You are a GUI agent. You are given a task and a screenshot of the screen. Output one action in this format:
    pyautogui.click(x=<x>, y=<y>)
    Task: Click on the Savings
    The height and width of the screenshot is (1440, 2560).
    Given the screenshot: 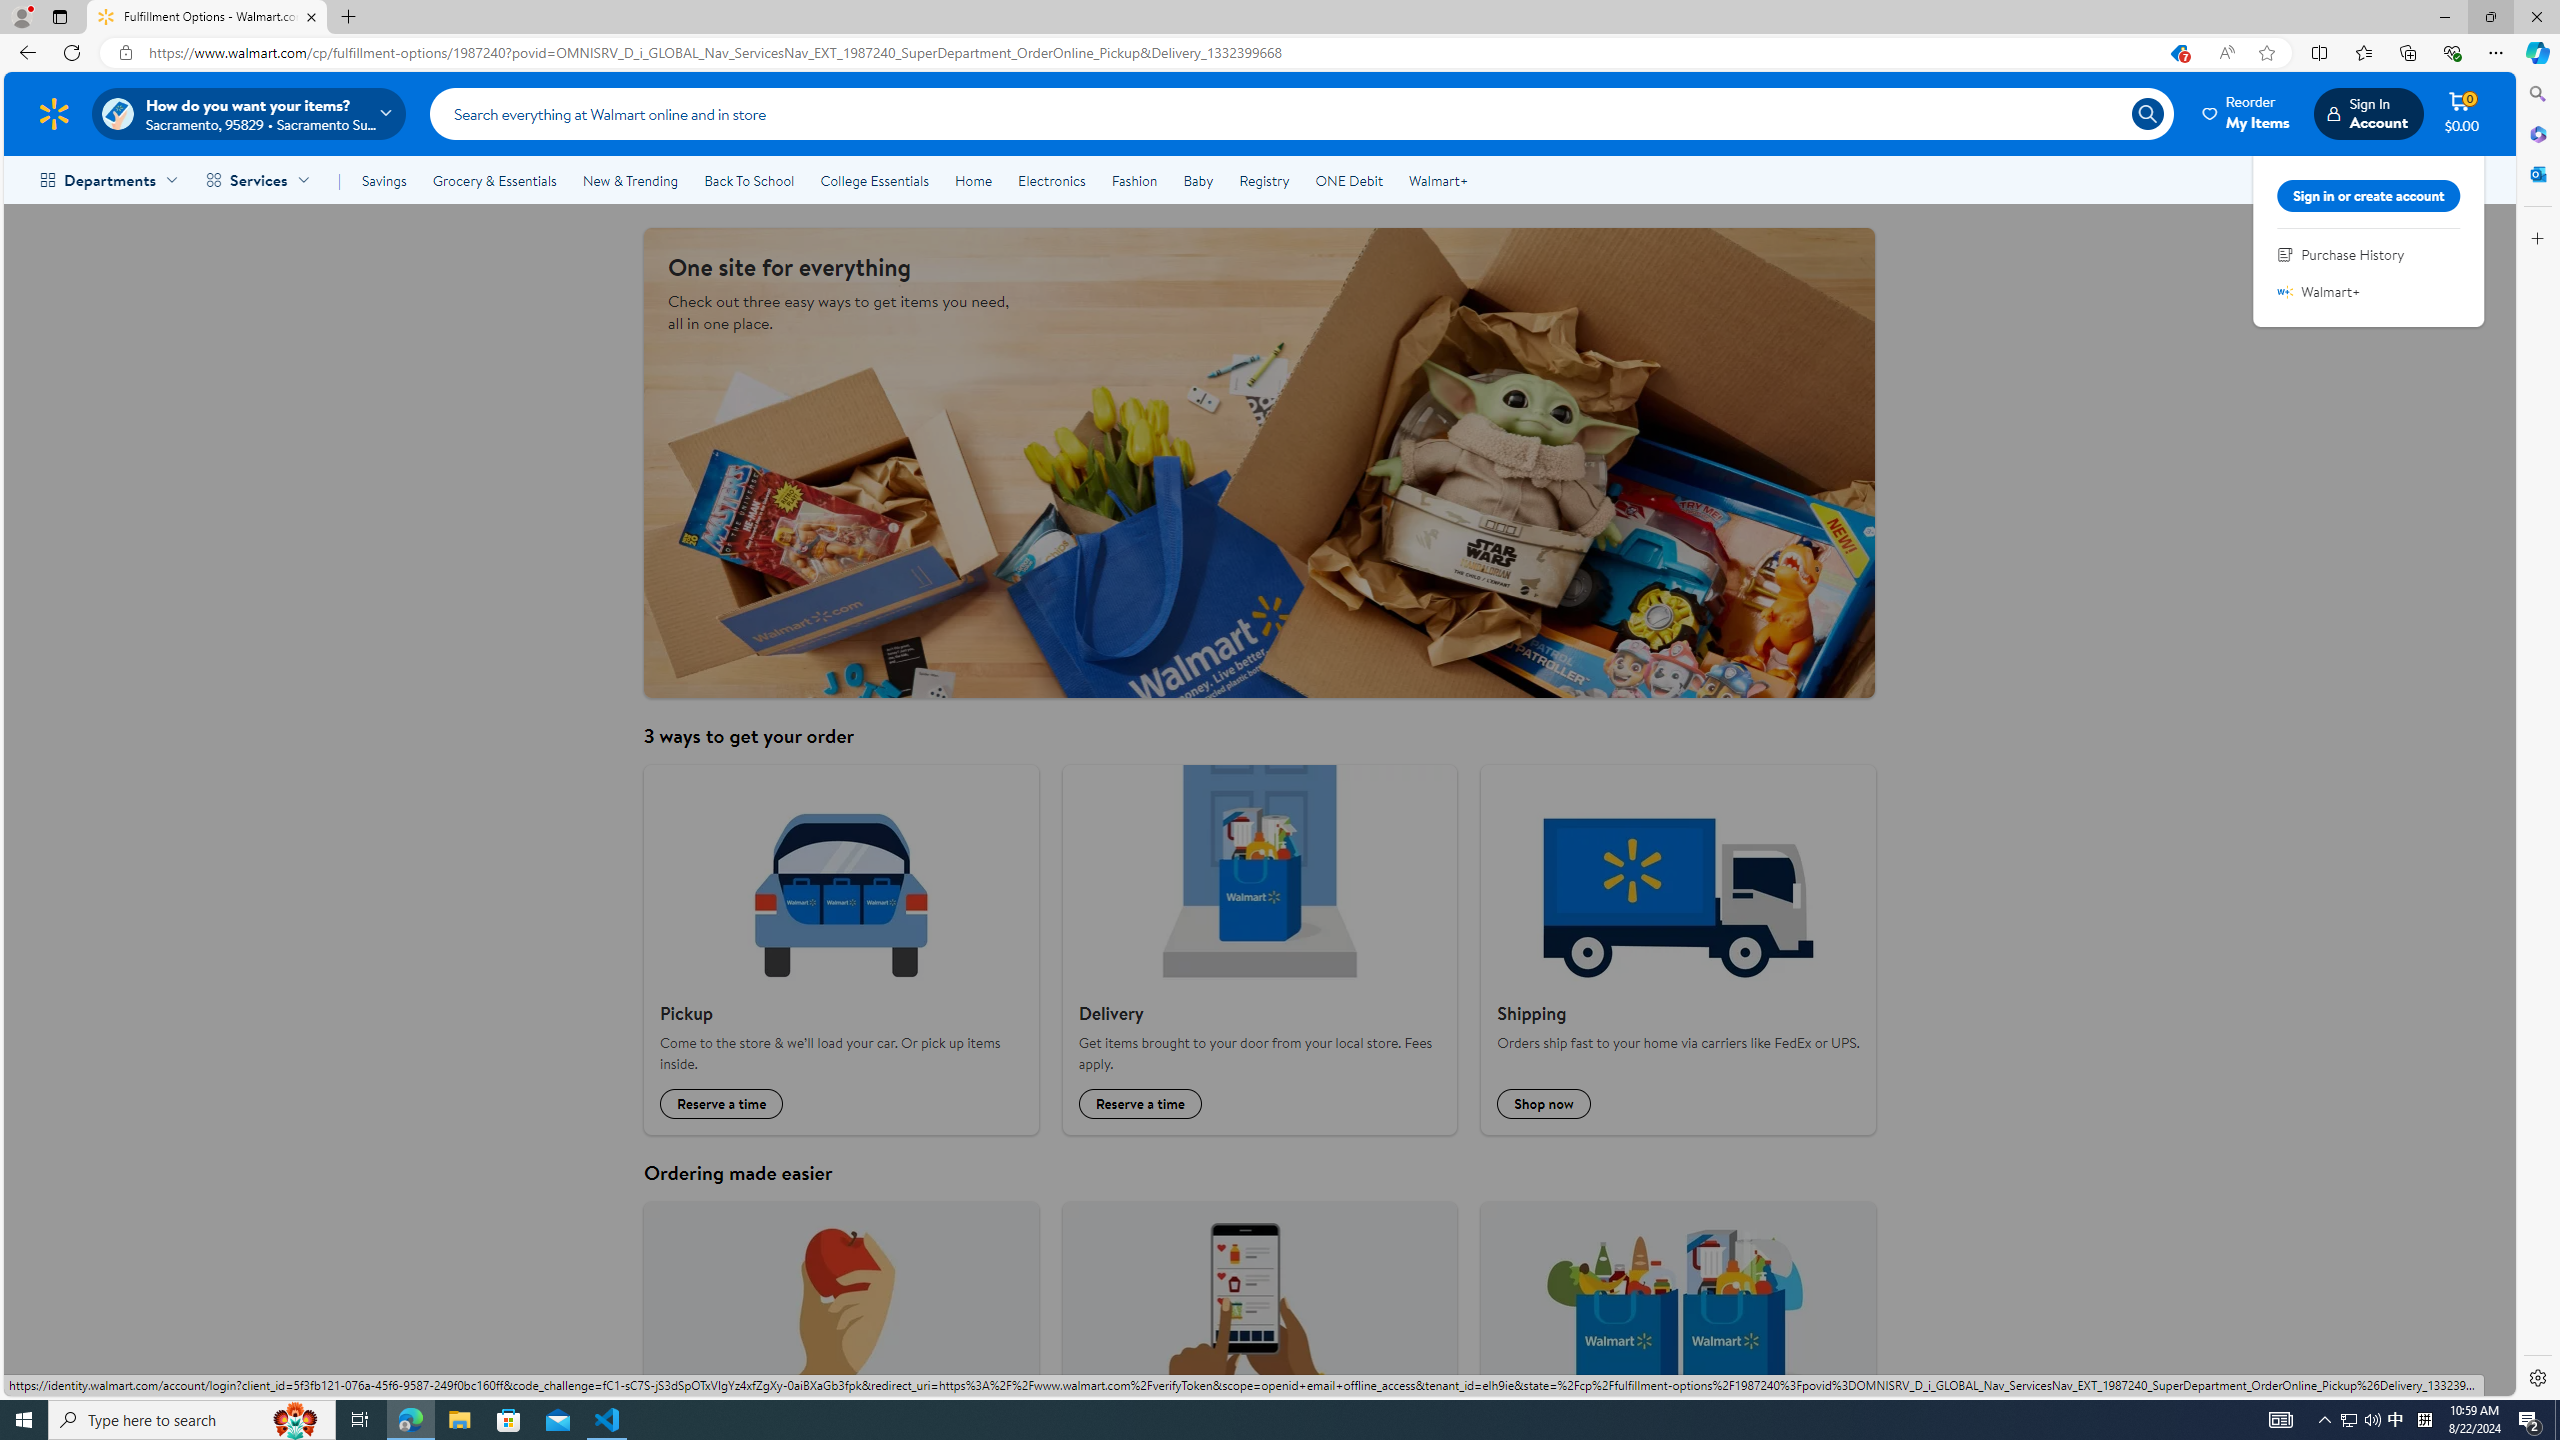 What is the action you would take?
    pyautogui.click(x=384, y=180)
    